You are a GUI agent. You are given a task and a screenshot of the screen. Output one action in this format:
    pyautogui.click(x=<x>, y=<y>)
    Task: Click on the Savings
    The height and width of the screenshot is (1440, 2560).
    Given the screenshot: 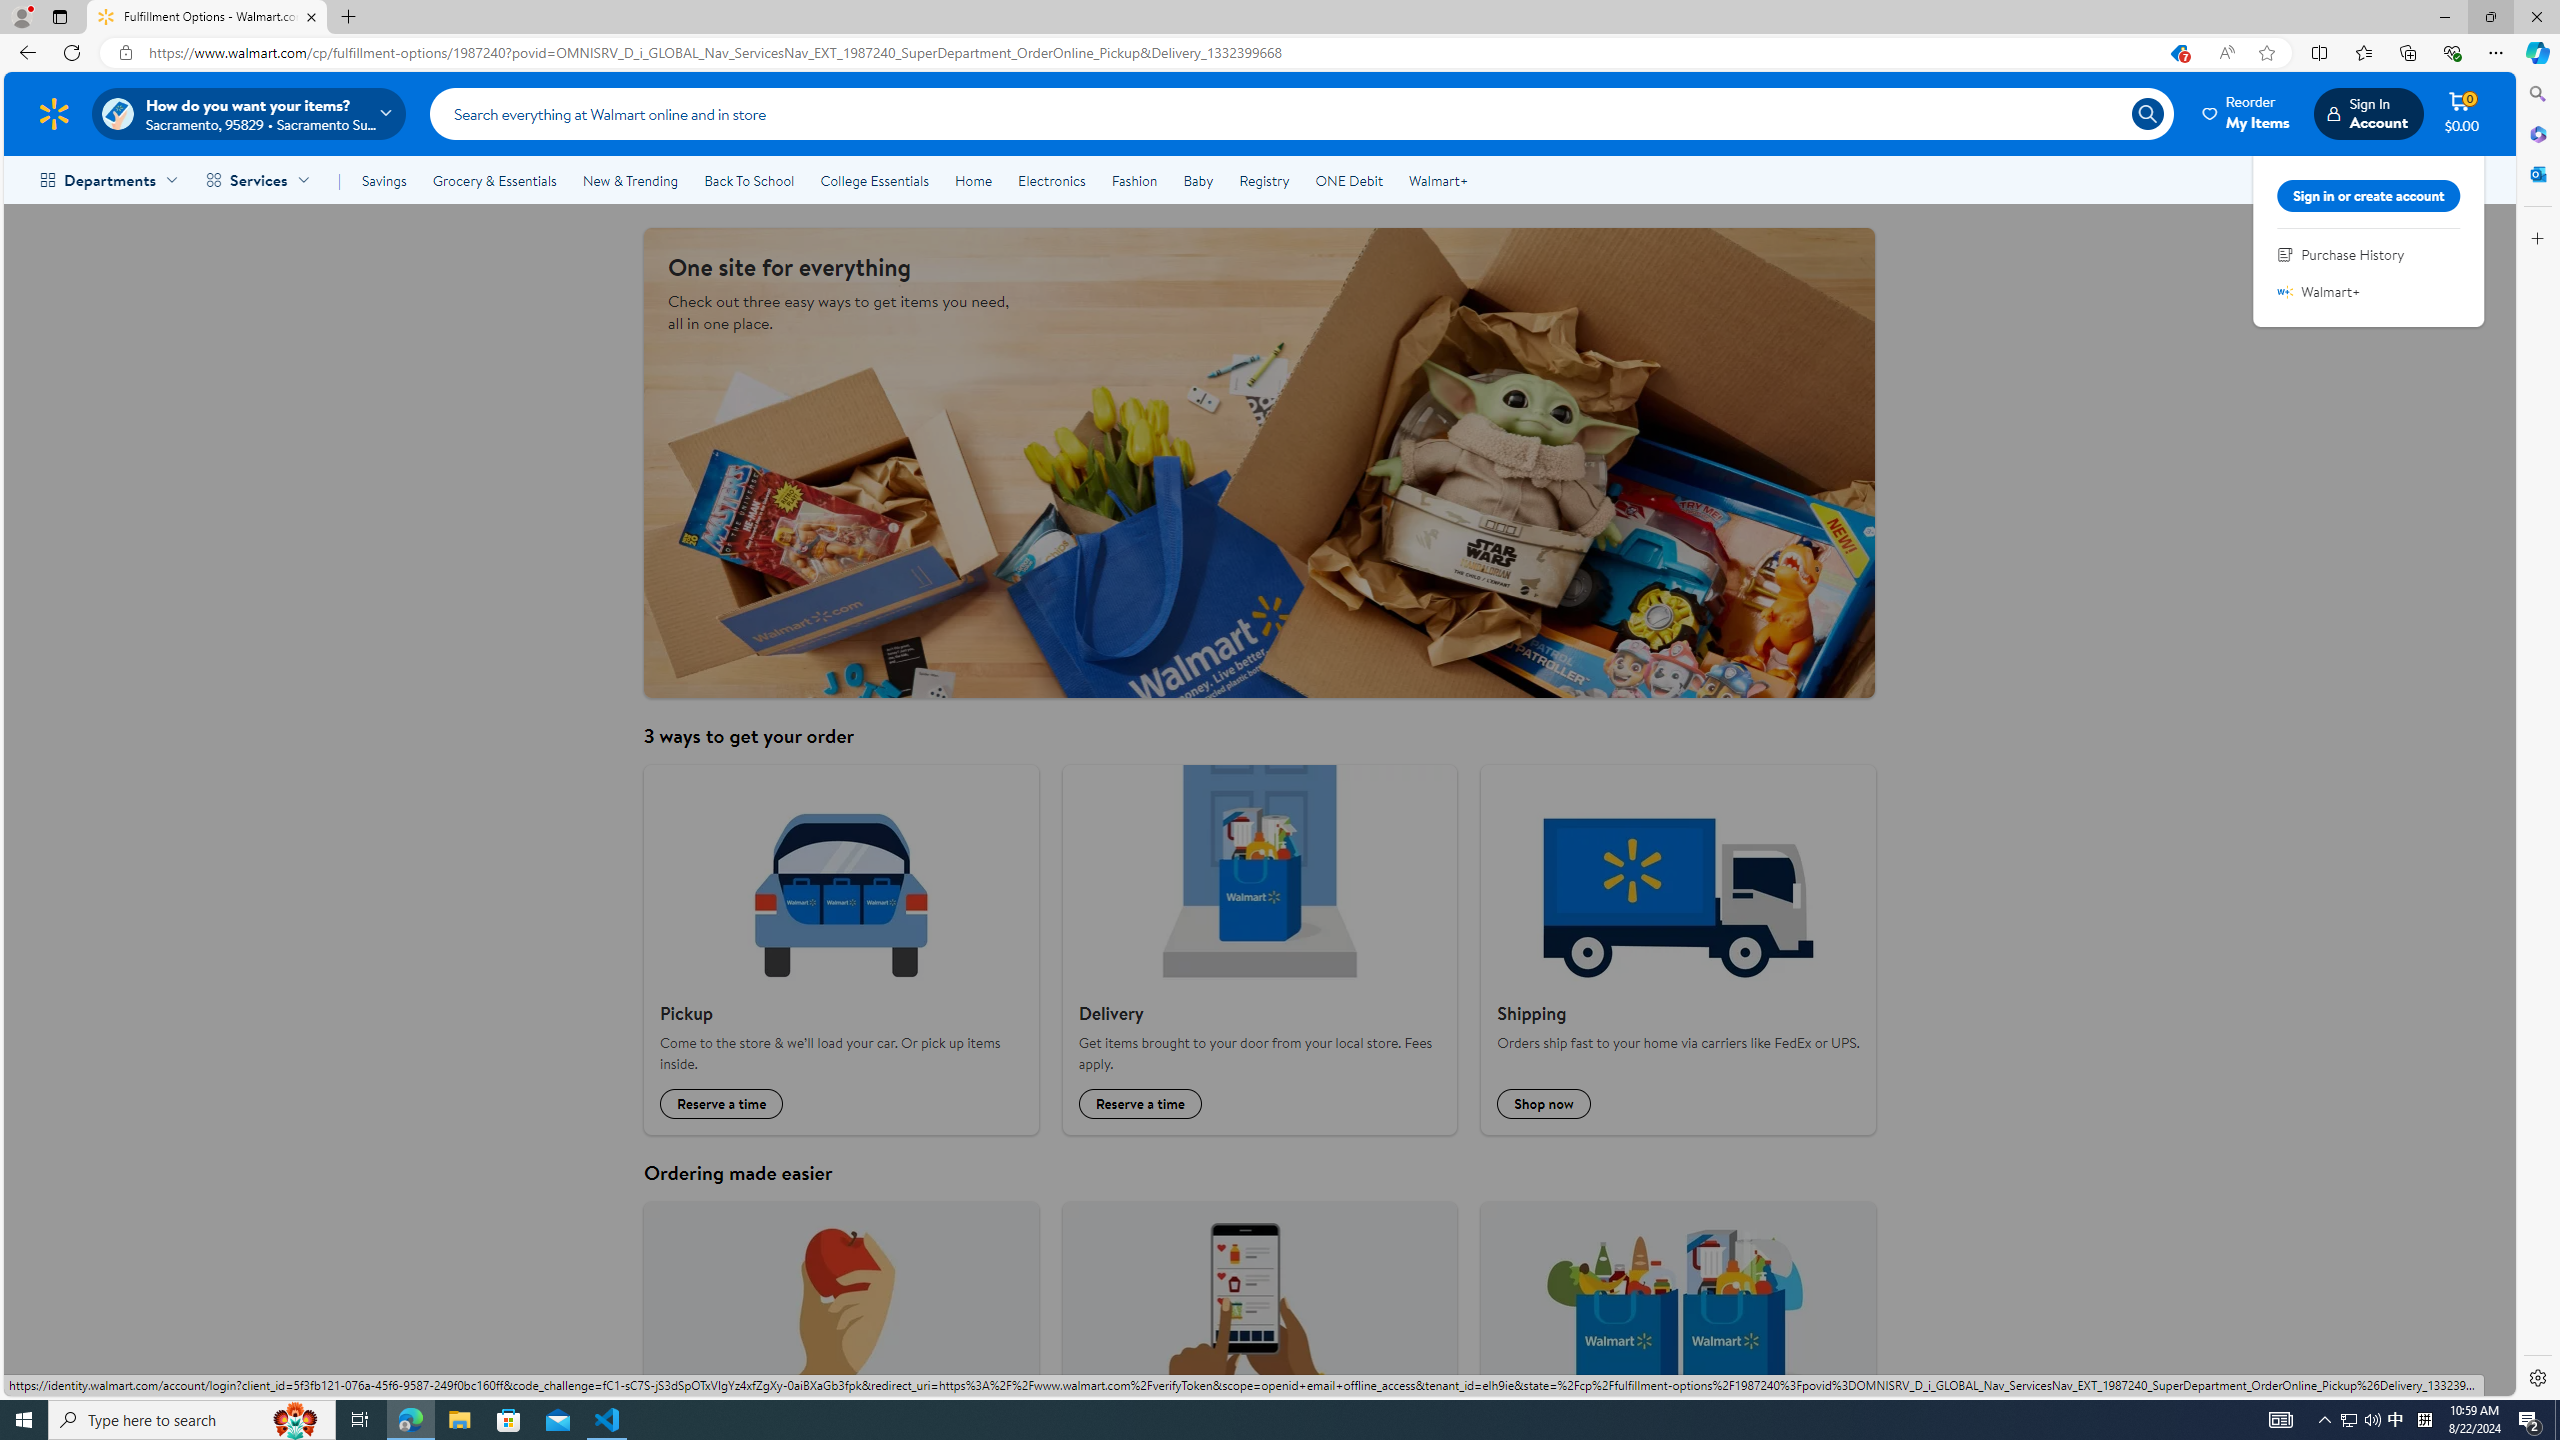 What is the action you would take?
    pyautogui.click(x=384, y=180)
    